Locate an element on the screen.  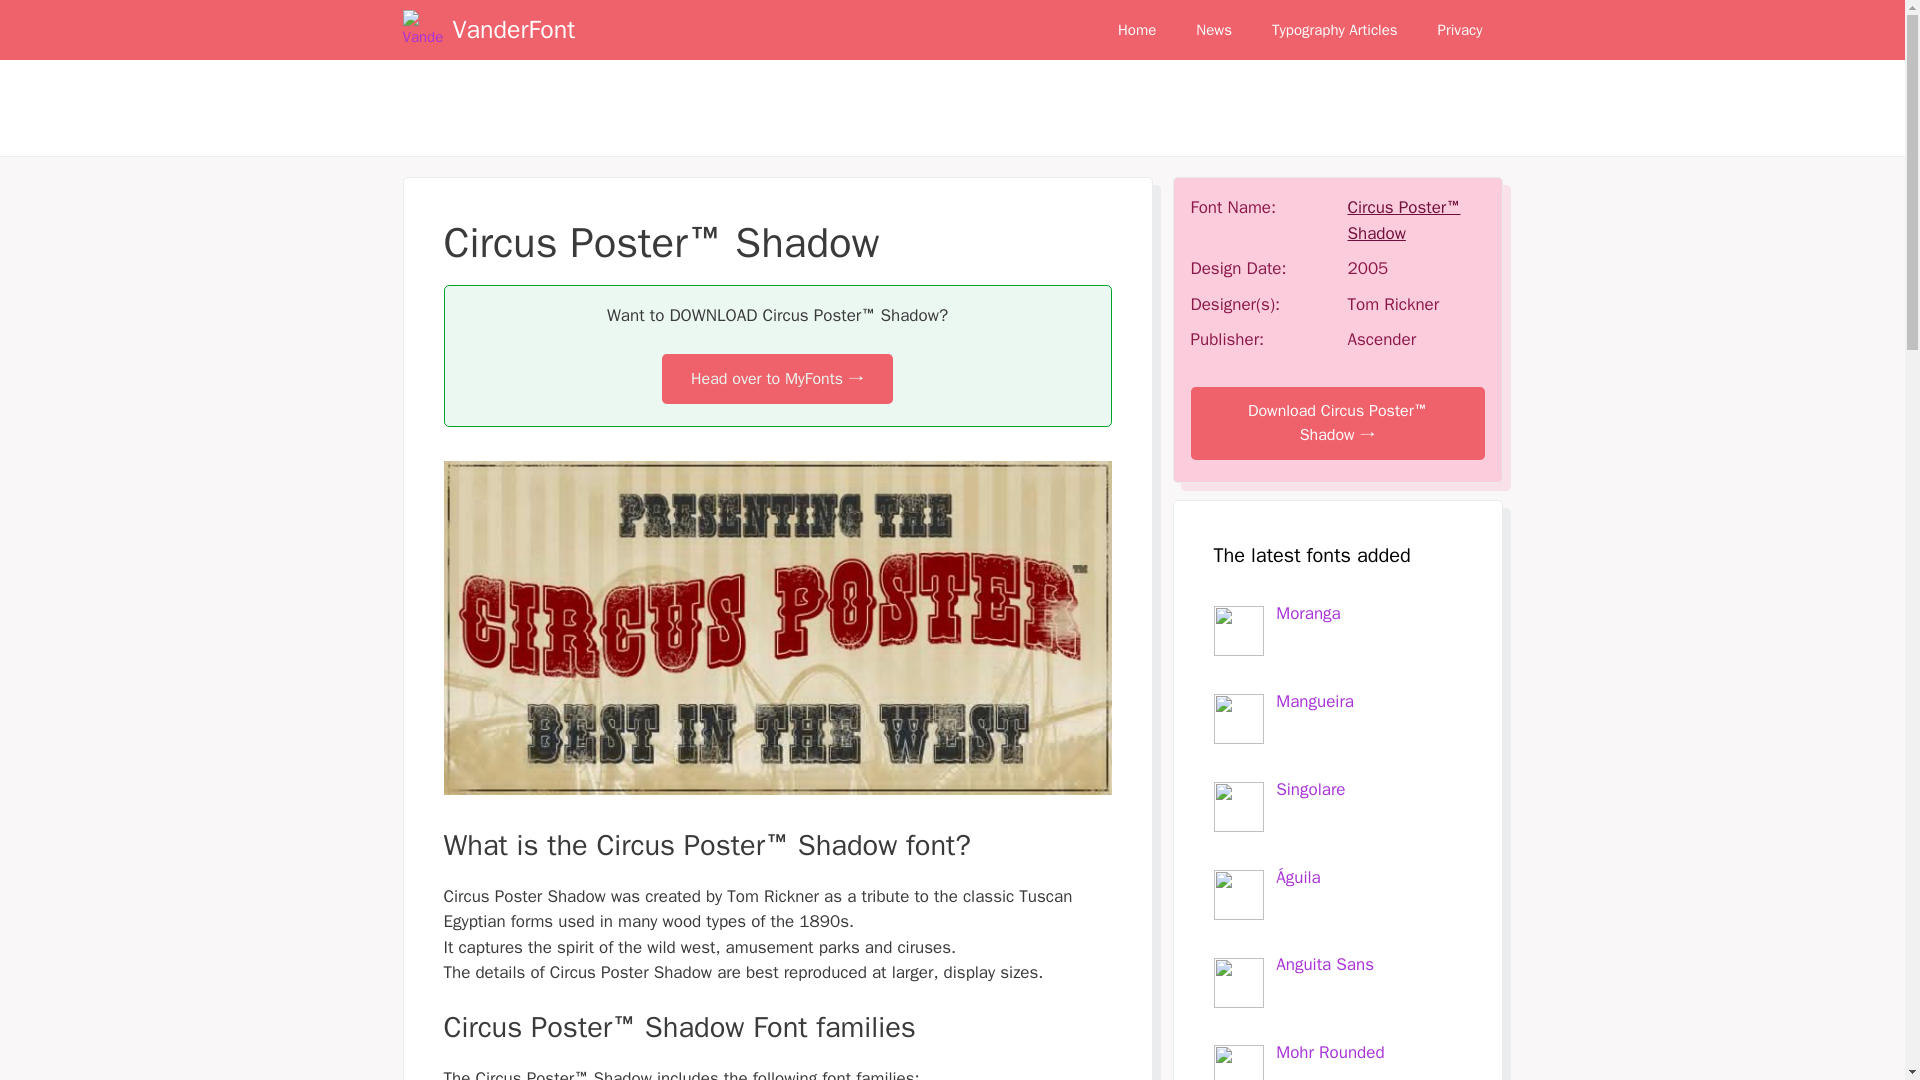
Mangueira is located at coordinates (1314, 701).